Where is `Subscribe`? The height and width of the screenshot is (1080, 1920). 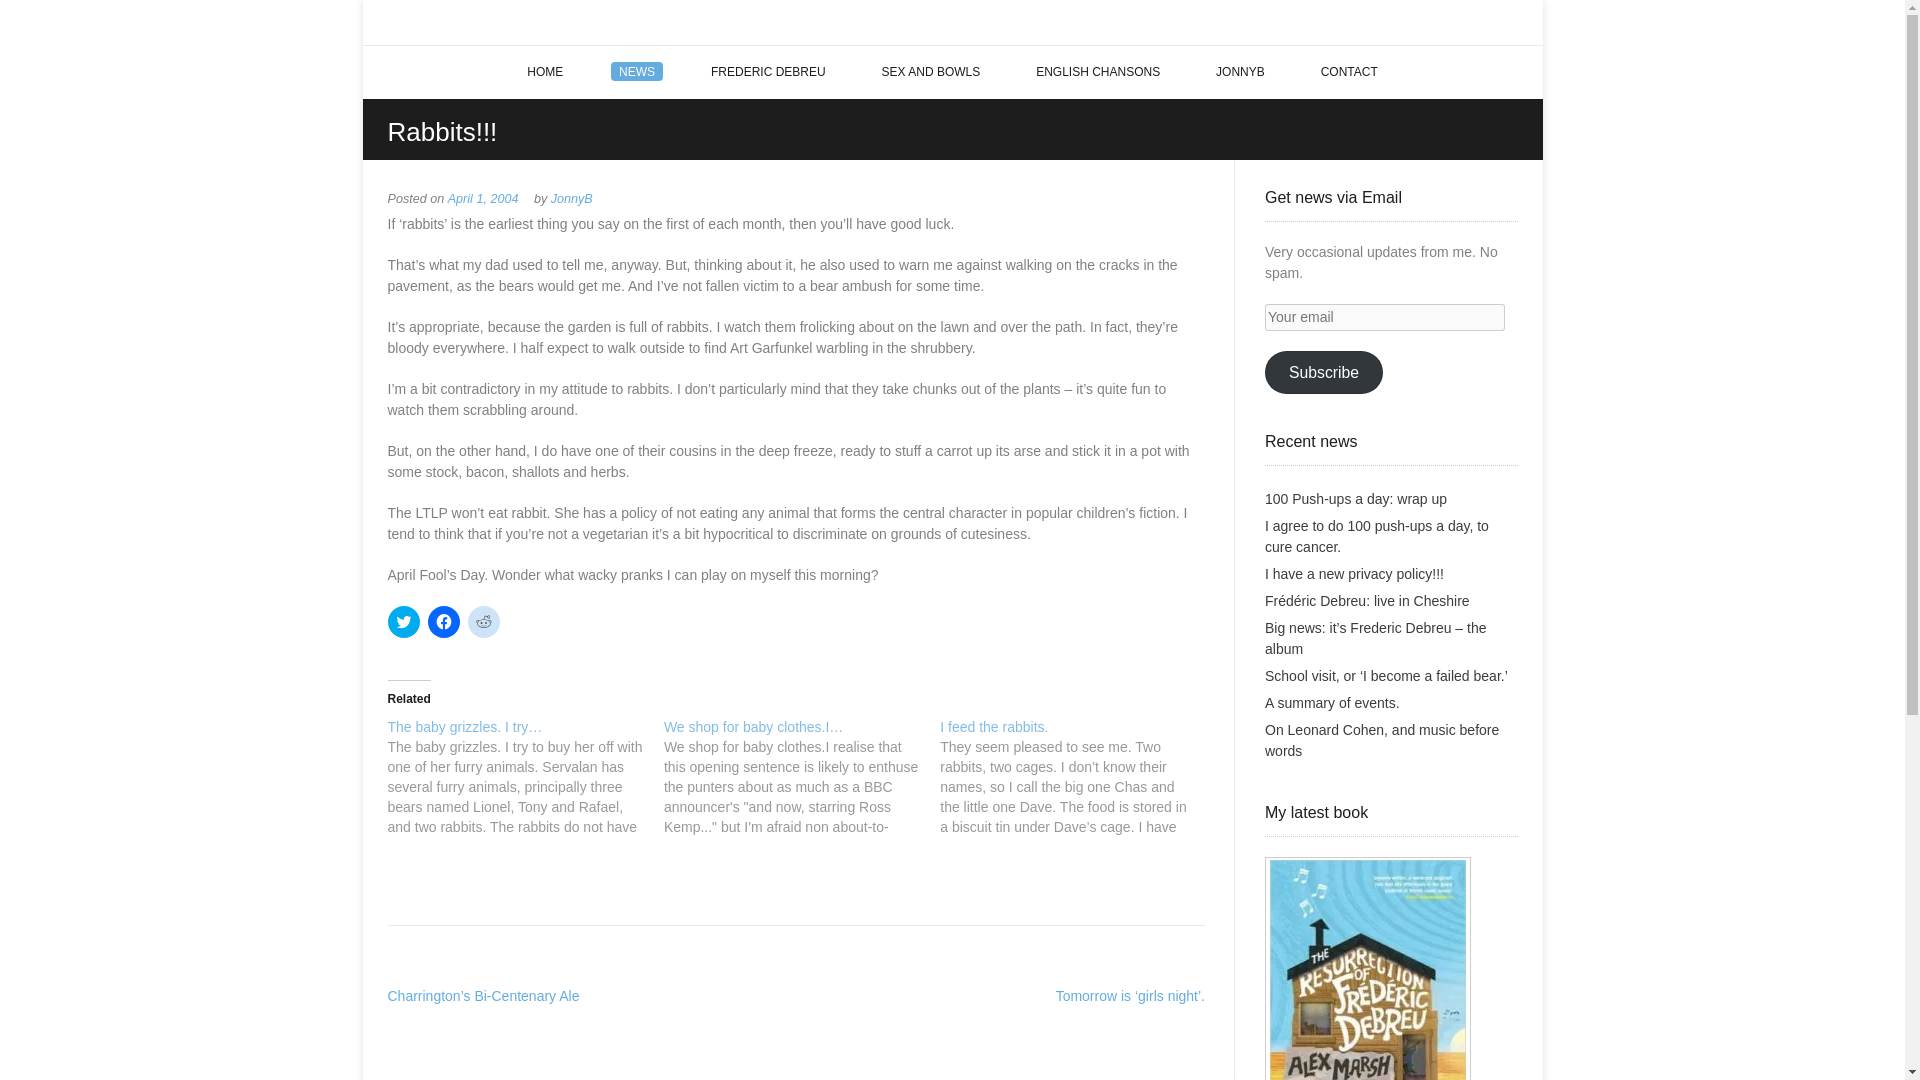
Subscribe is located at coordinates (1324, 372).